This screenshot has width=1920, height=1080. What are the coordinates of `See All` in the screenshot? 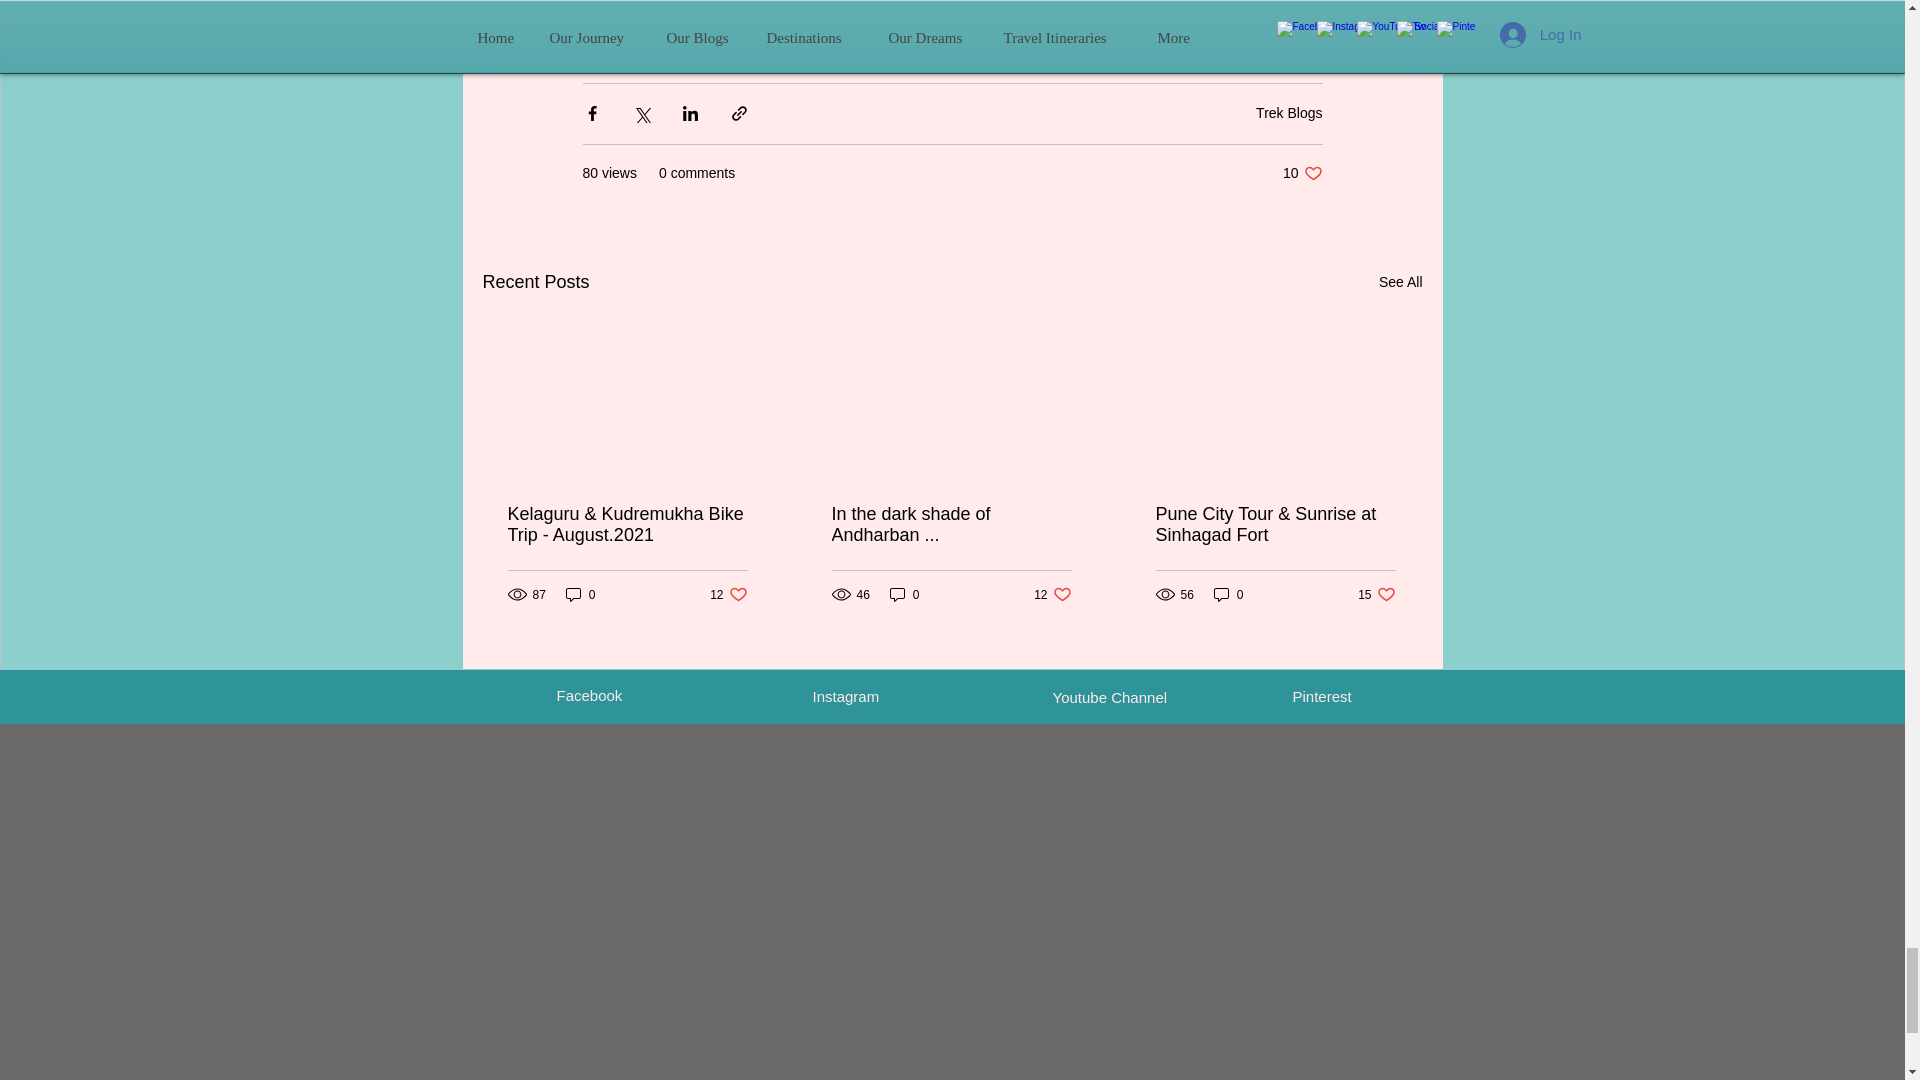 It's located at (1302, 173).